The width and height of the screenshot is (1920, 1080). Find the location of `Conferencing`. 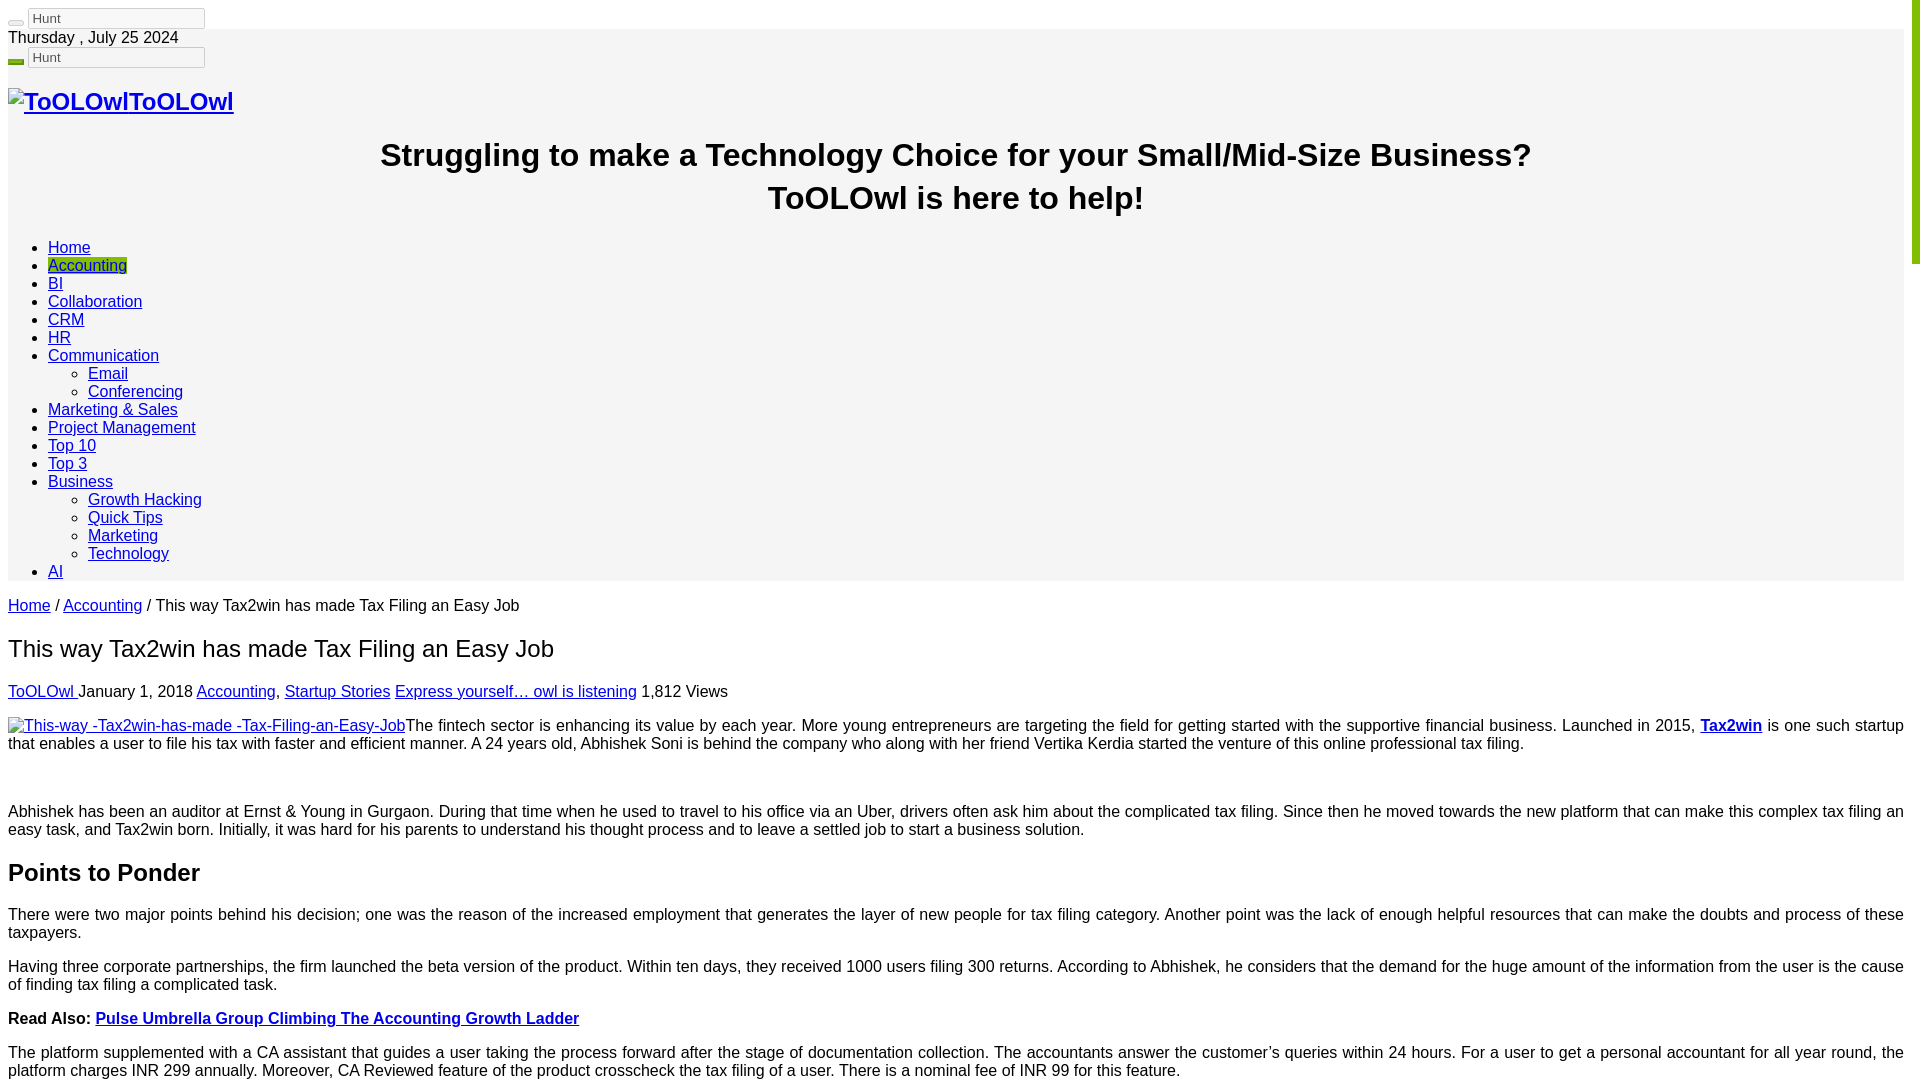

Conferencing is located at coordinates (135, 391).